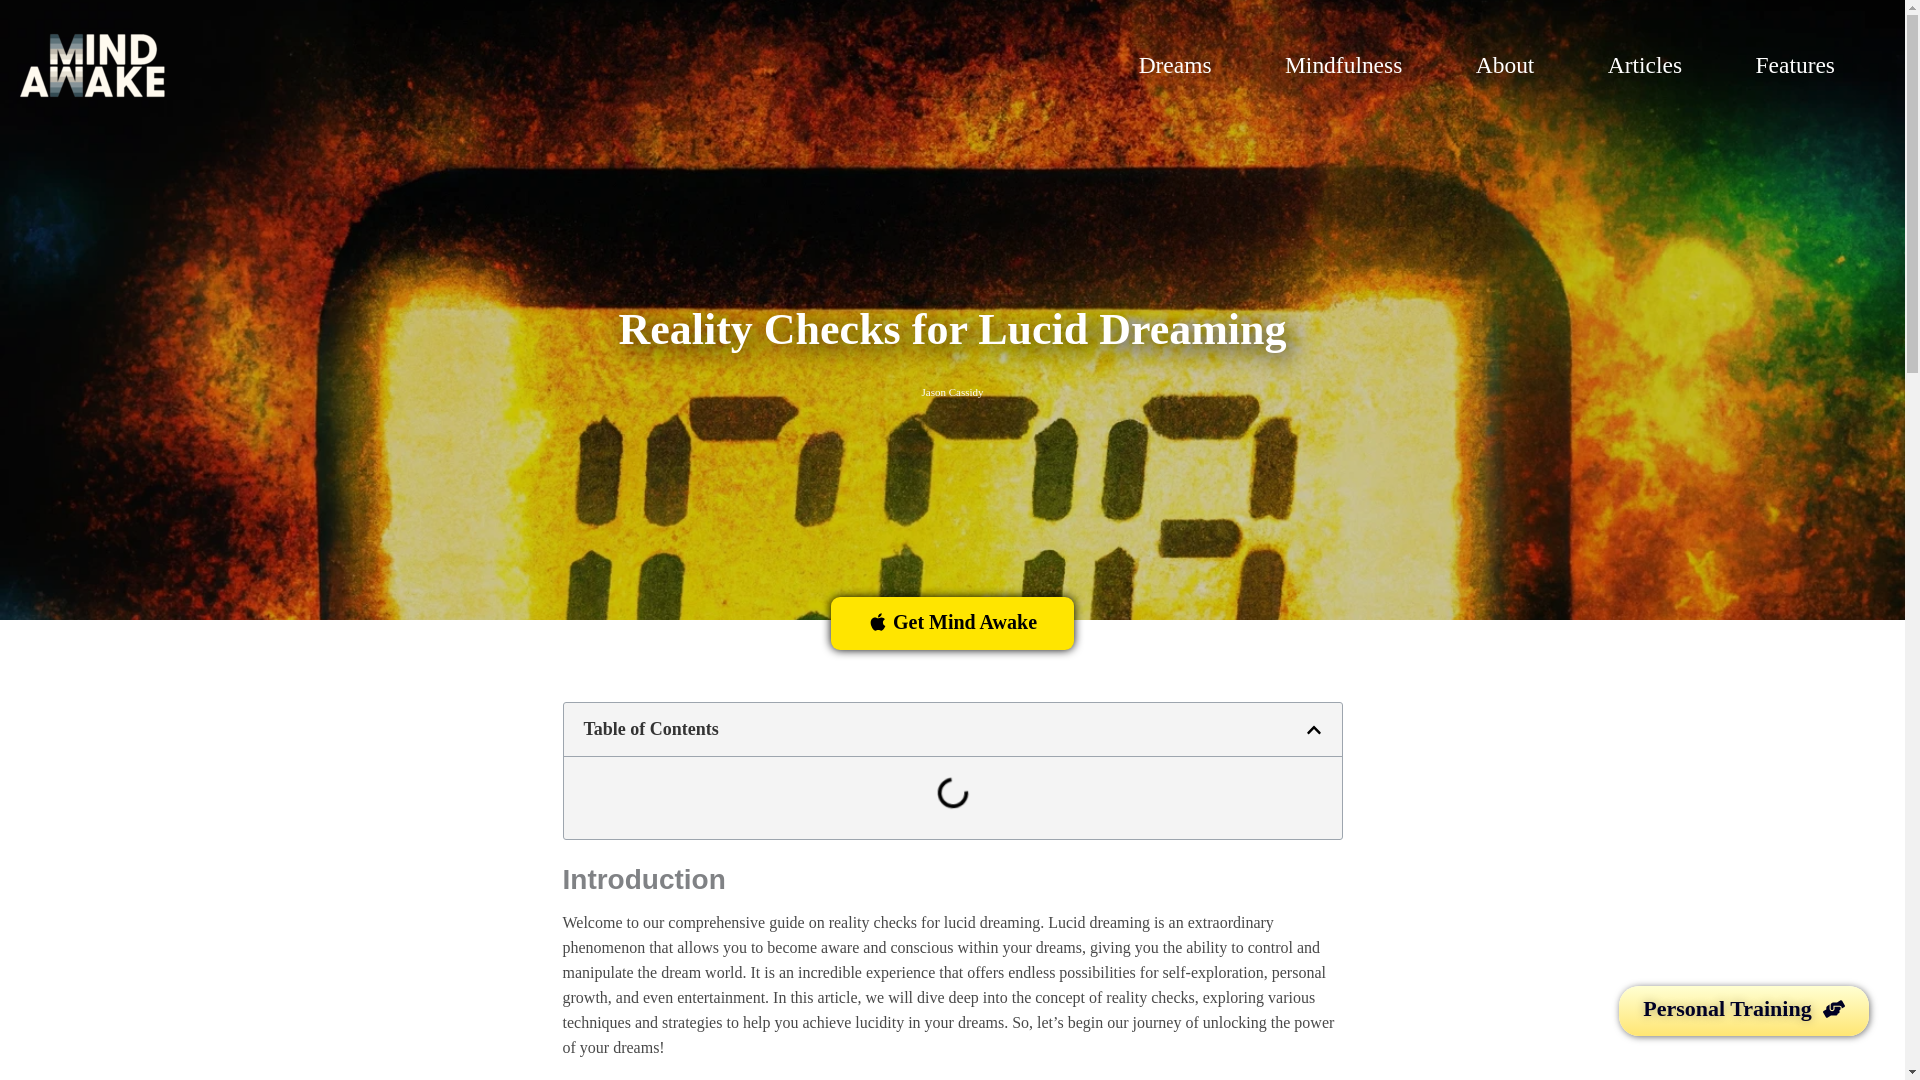  What do you see at coordinates (1658, 66) in the screenshot?
I see `Articles` at bounding box center [1658, 66].